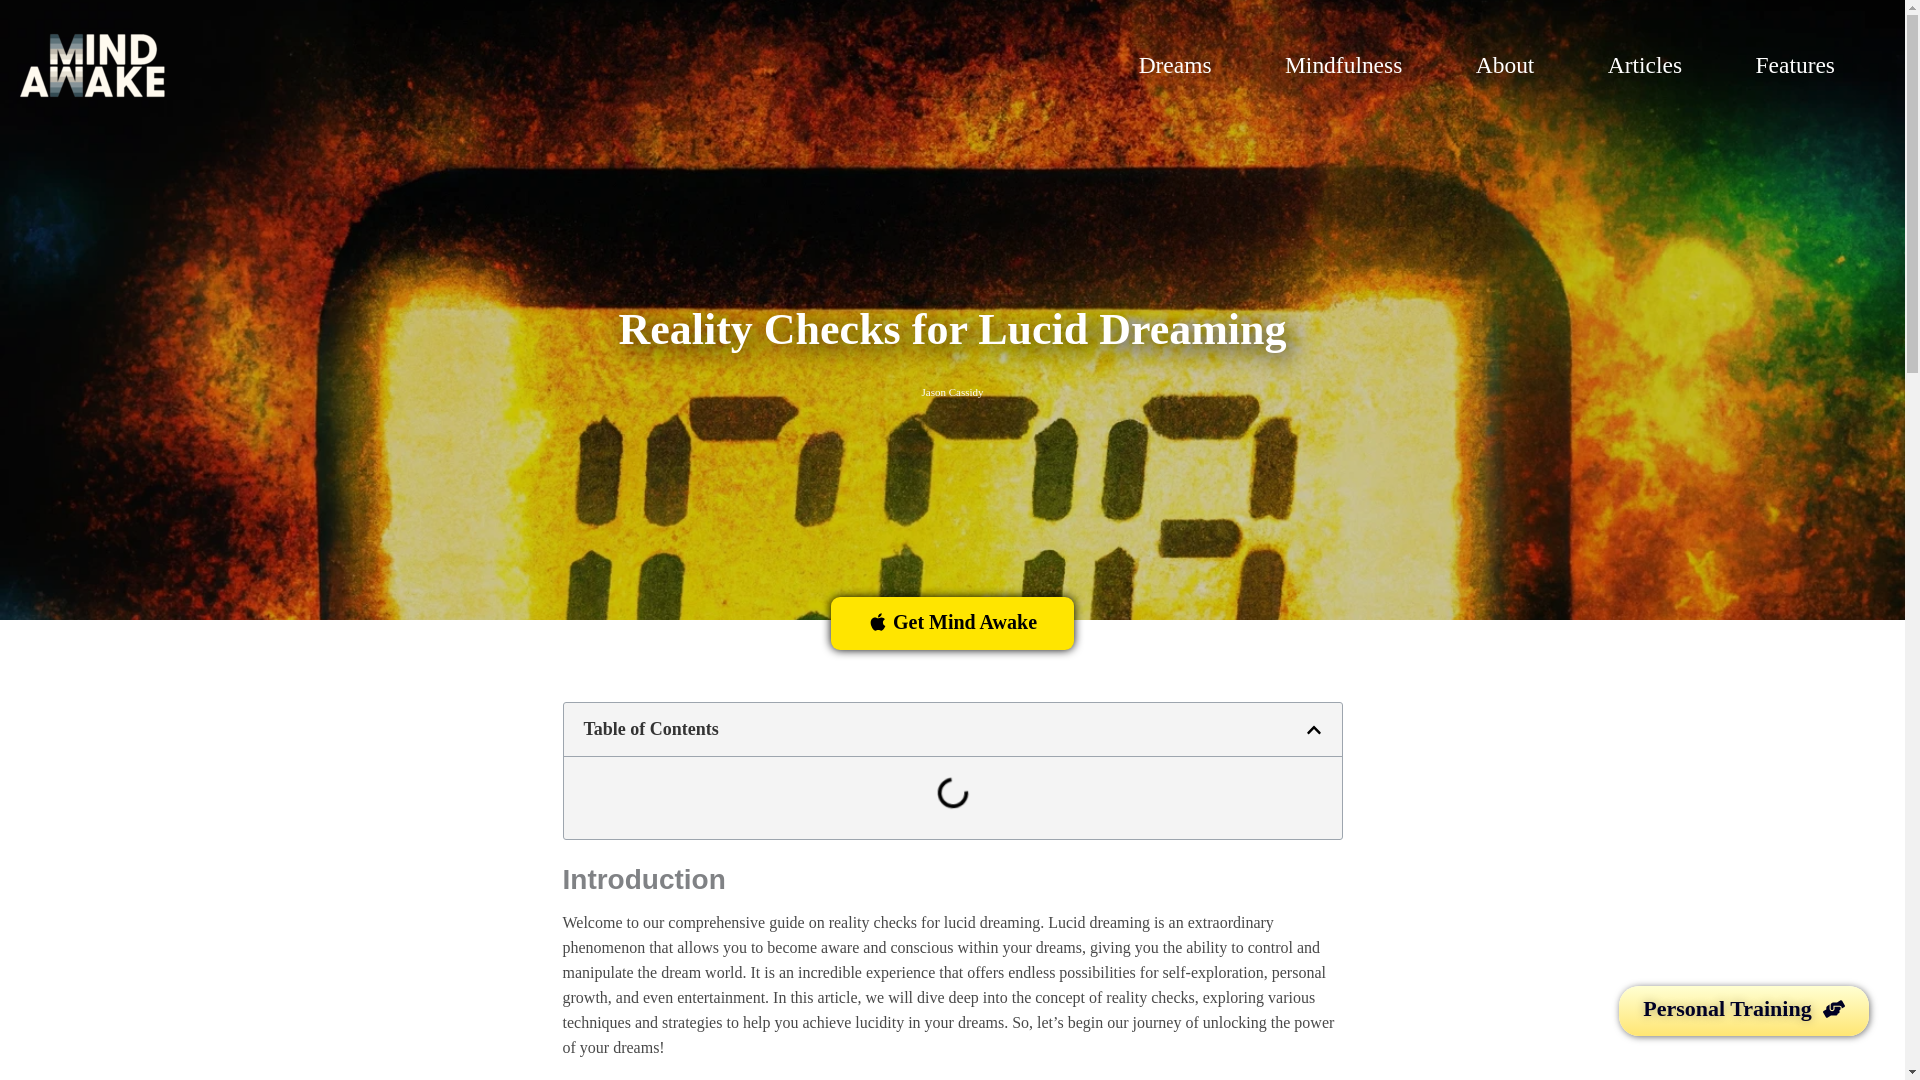  What do you see at coordinates (1658, 66) in the screenshot?
I see `Articles` at bounding box center [1658, 66].